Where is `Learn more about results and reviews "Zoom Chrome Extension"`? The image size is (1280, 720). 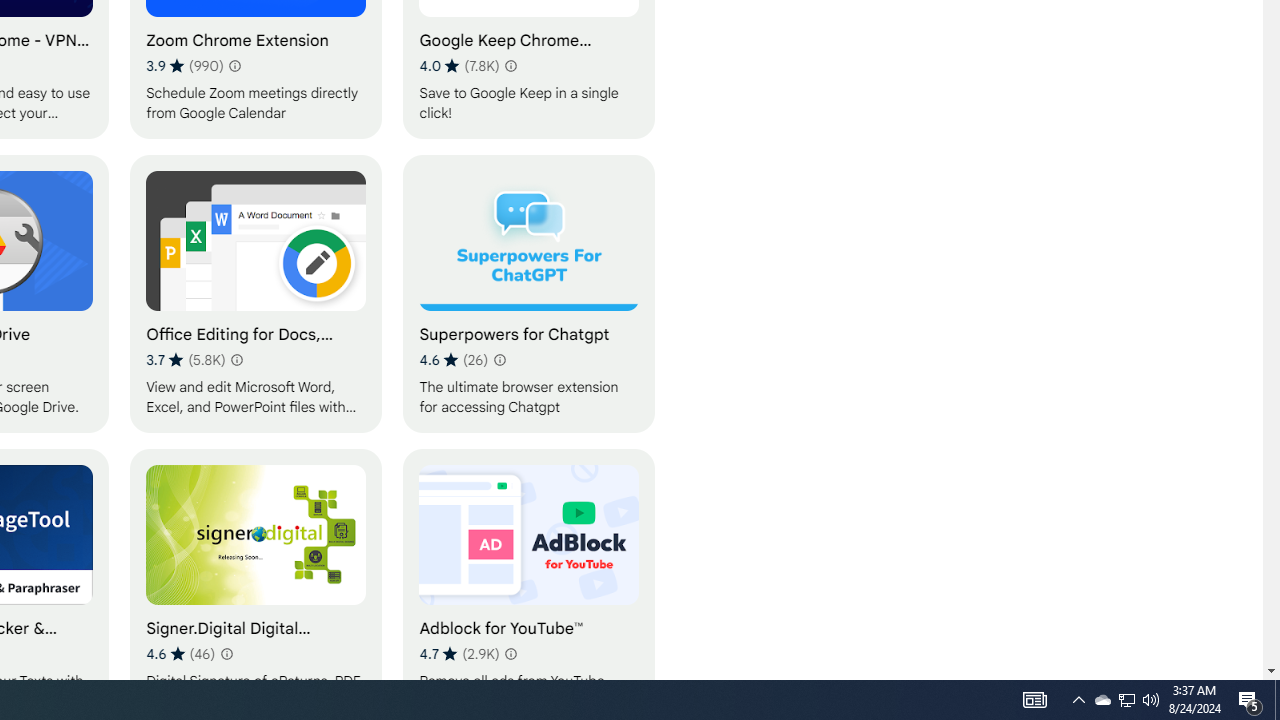 Learn more about results and reviews "Zoom Chrome Extension" is located at coordinates (234, 66).